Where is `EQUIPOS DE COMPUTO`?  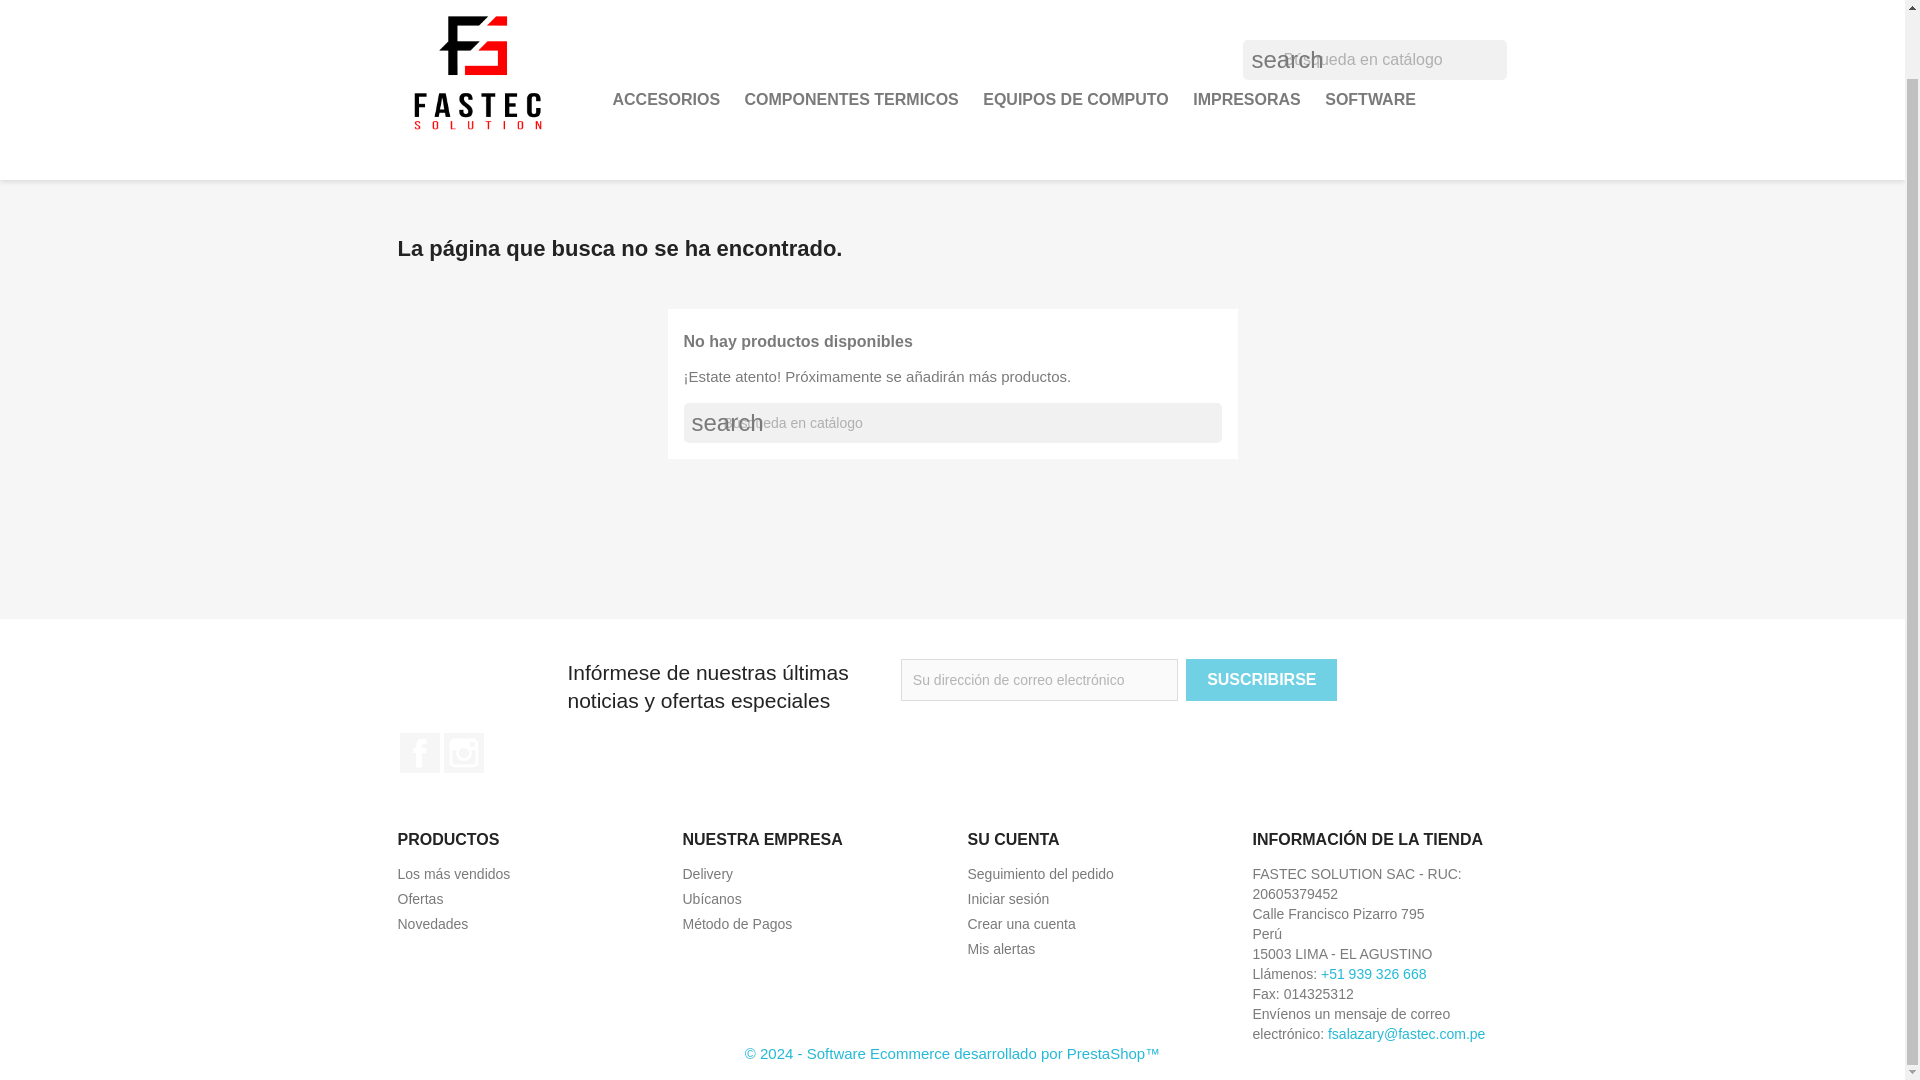 EQUIPOS DE COMPUTO is located at coordinates (1076, 99).